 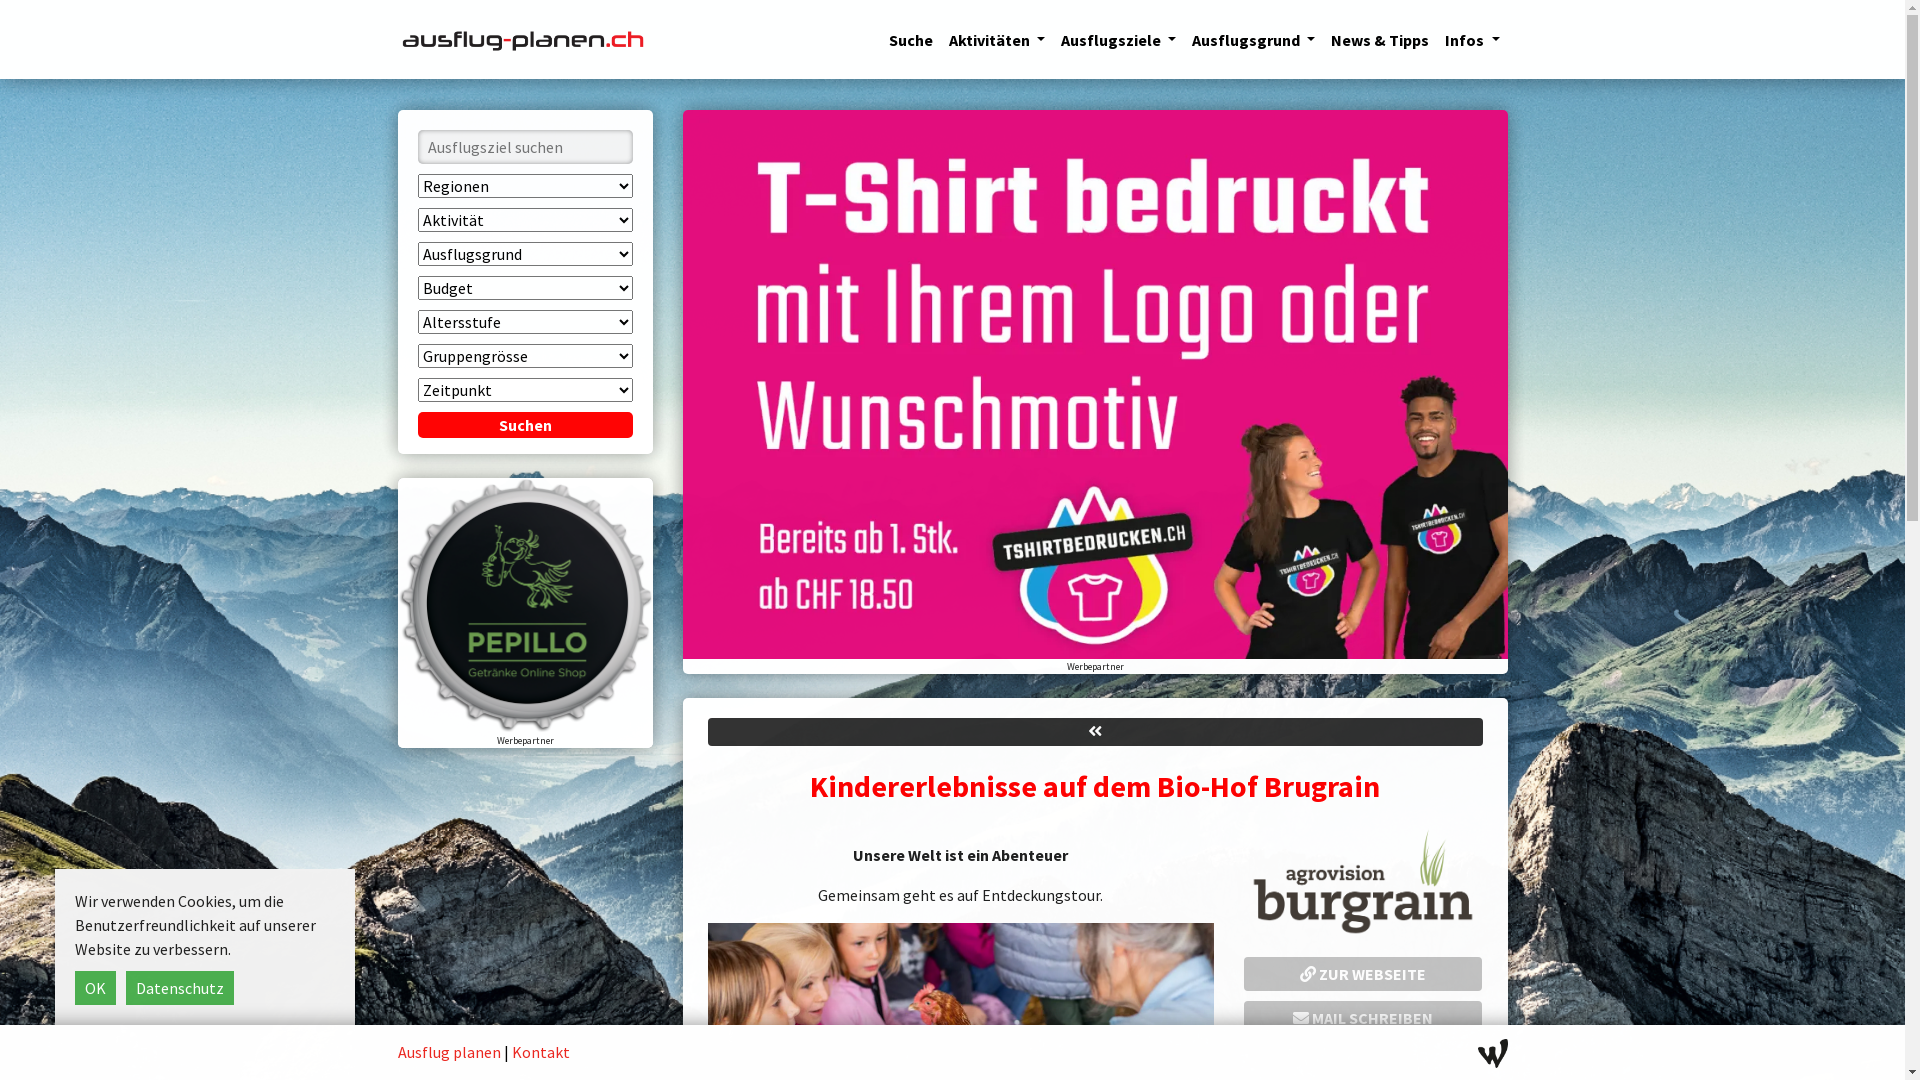 What do you see at coordinates (1254, 40) in the screenshot?
I see `Ausflugsgrund` at bounding box center [1254, 40].